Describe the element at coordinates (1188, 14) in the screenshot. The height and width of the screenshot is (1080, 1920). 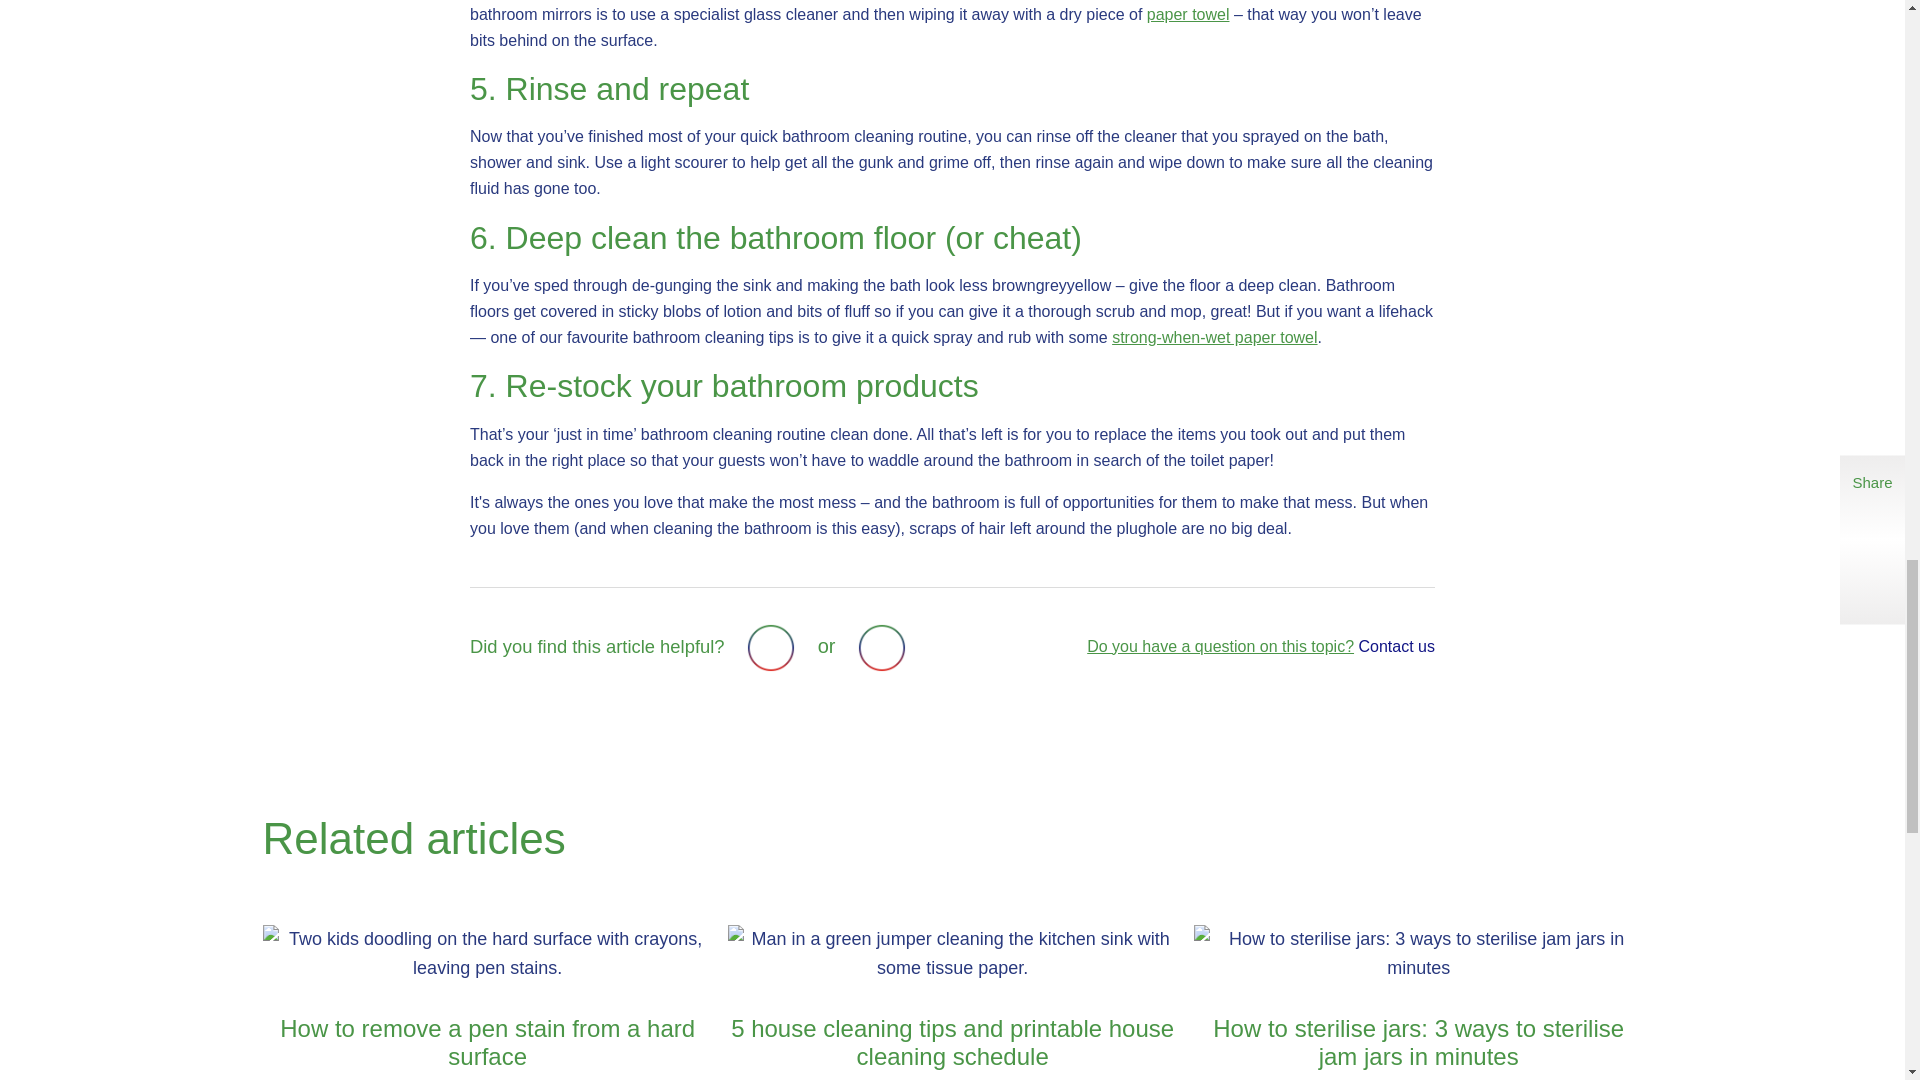
I see `paper towel` at that location.